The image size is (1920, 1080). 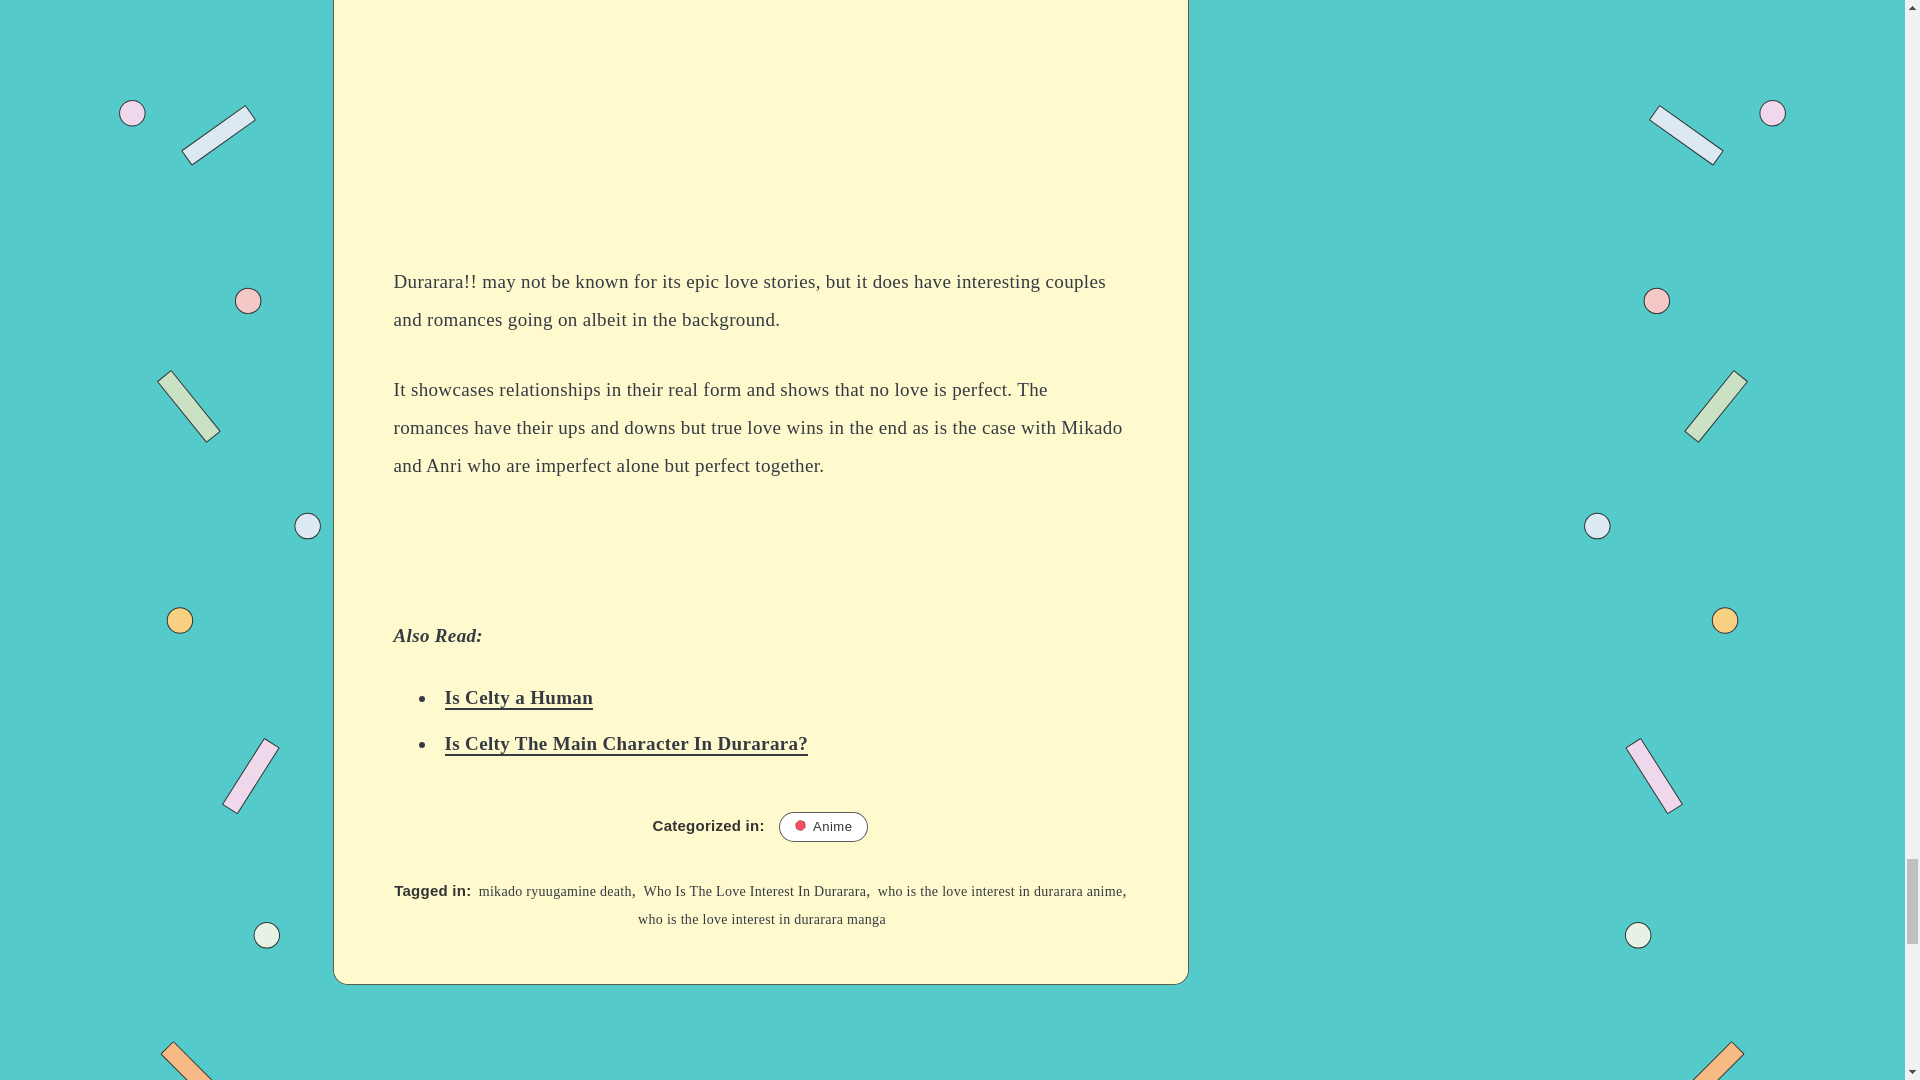 What do you see at coordinates (761, 918) in the screenshot?
I see `who is the love interest in durarara manga` at bounding box center [761, 918].